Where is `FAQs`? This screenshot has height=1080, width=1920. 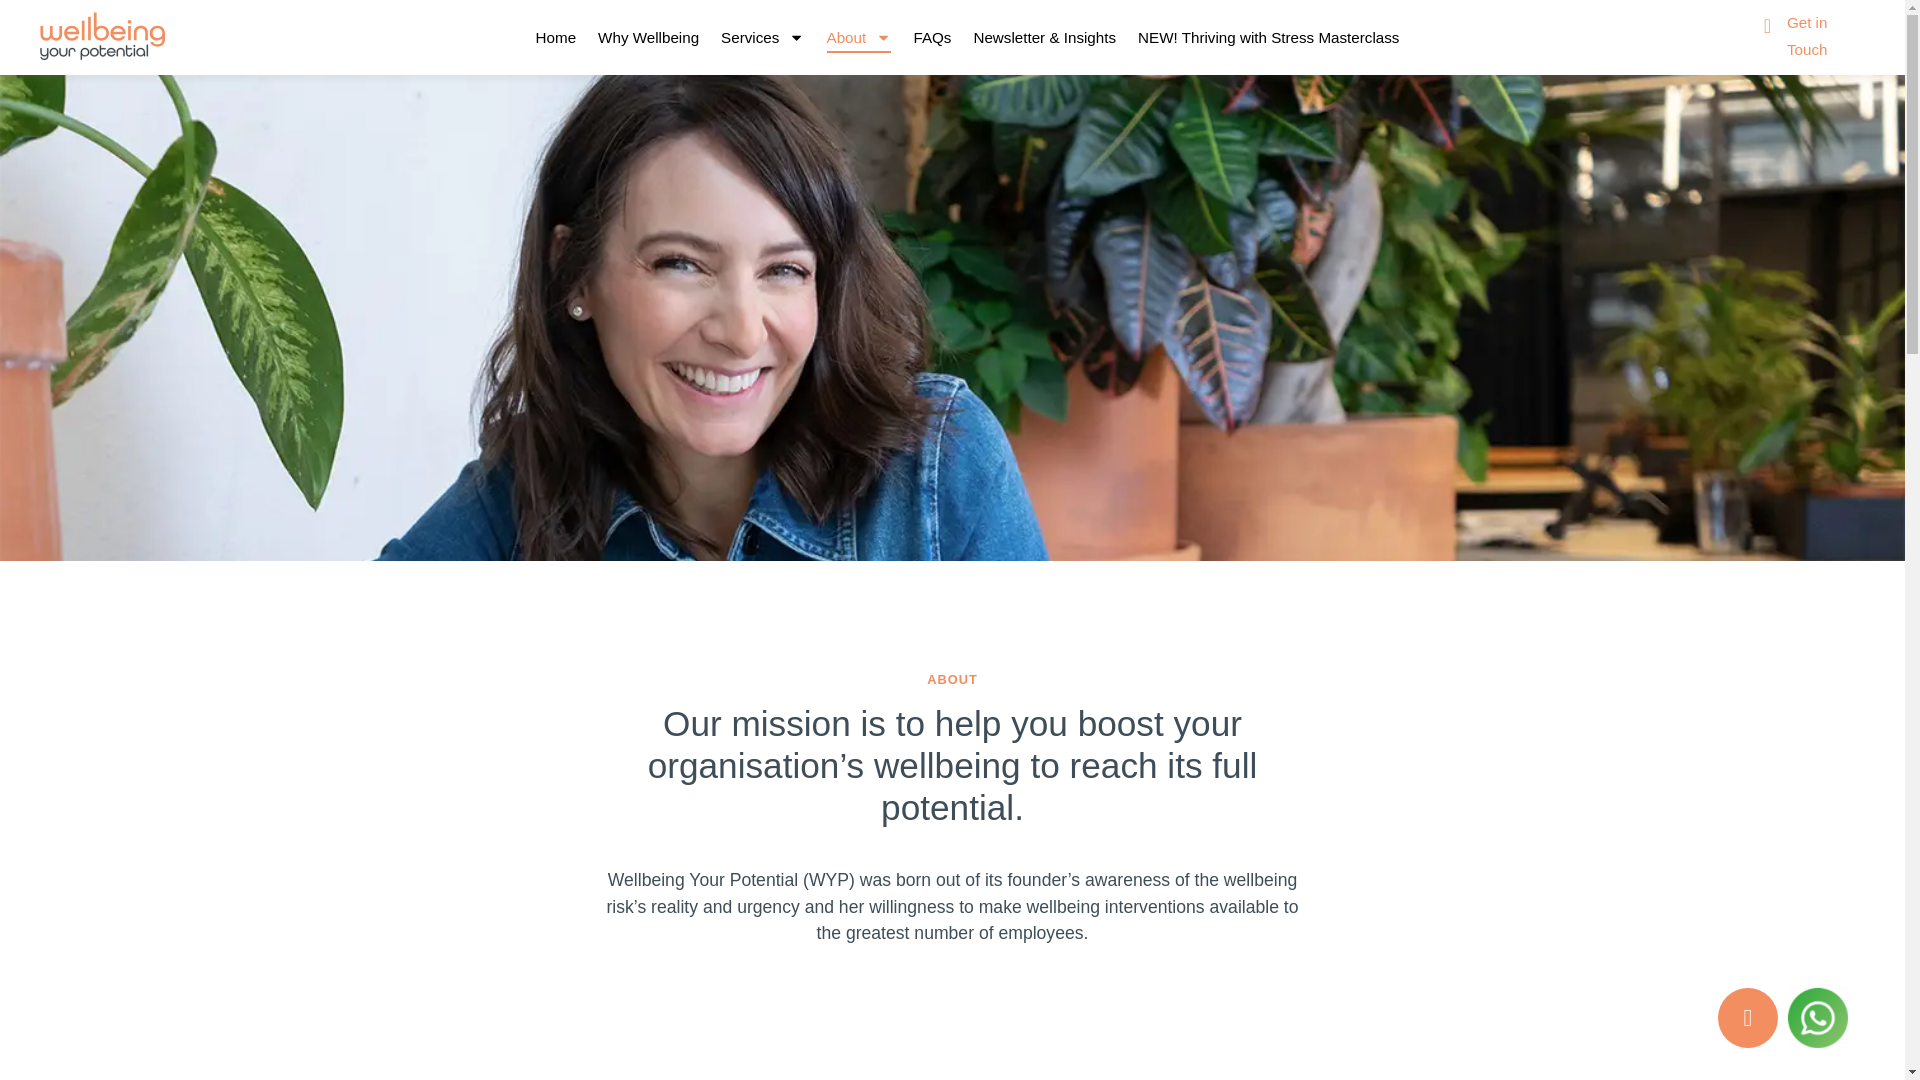 FAQs is located at coordinates (932, 37).